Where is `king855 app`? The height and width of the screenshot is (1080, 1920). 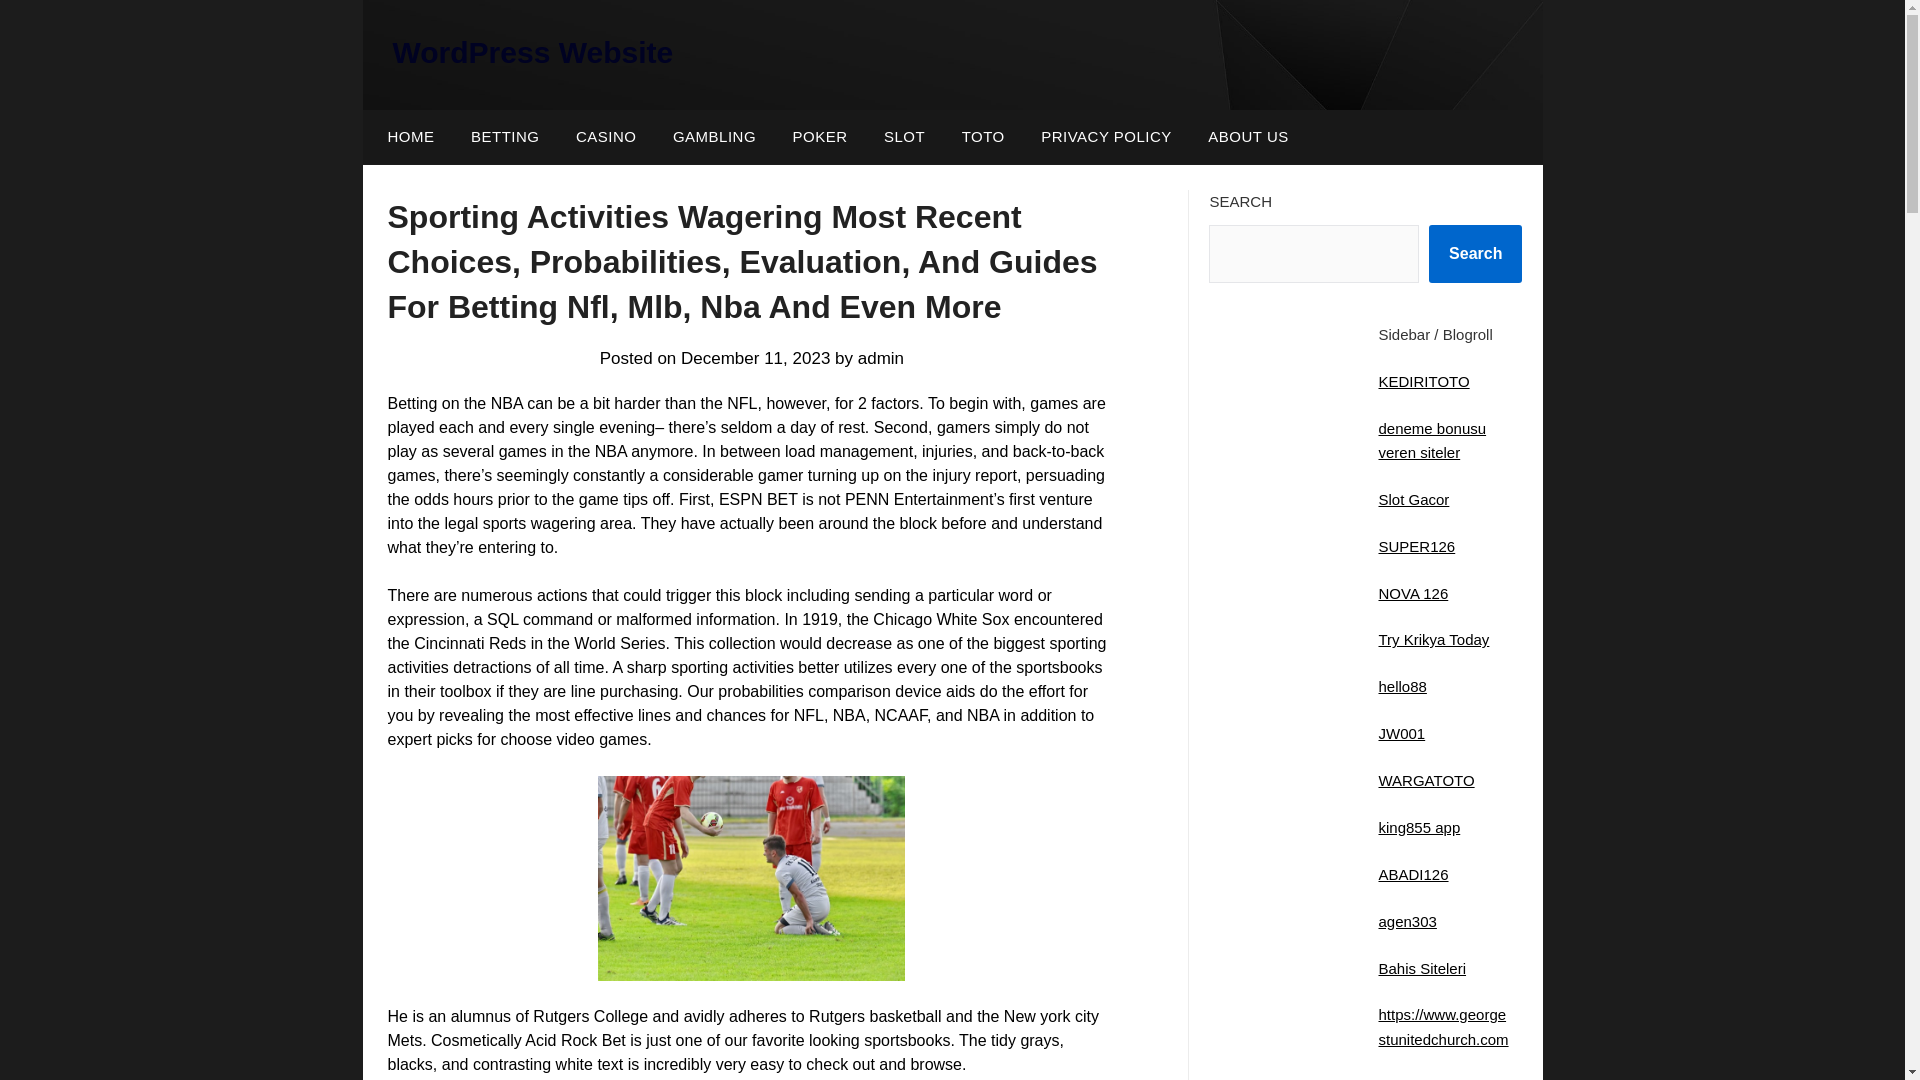
king855 app is located at coordinates (1418, 826).